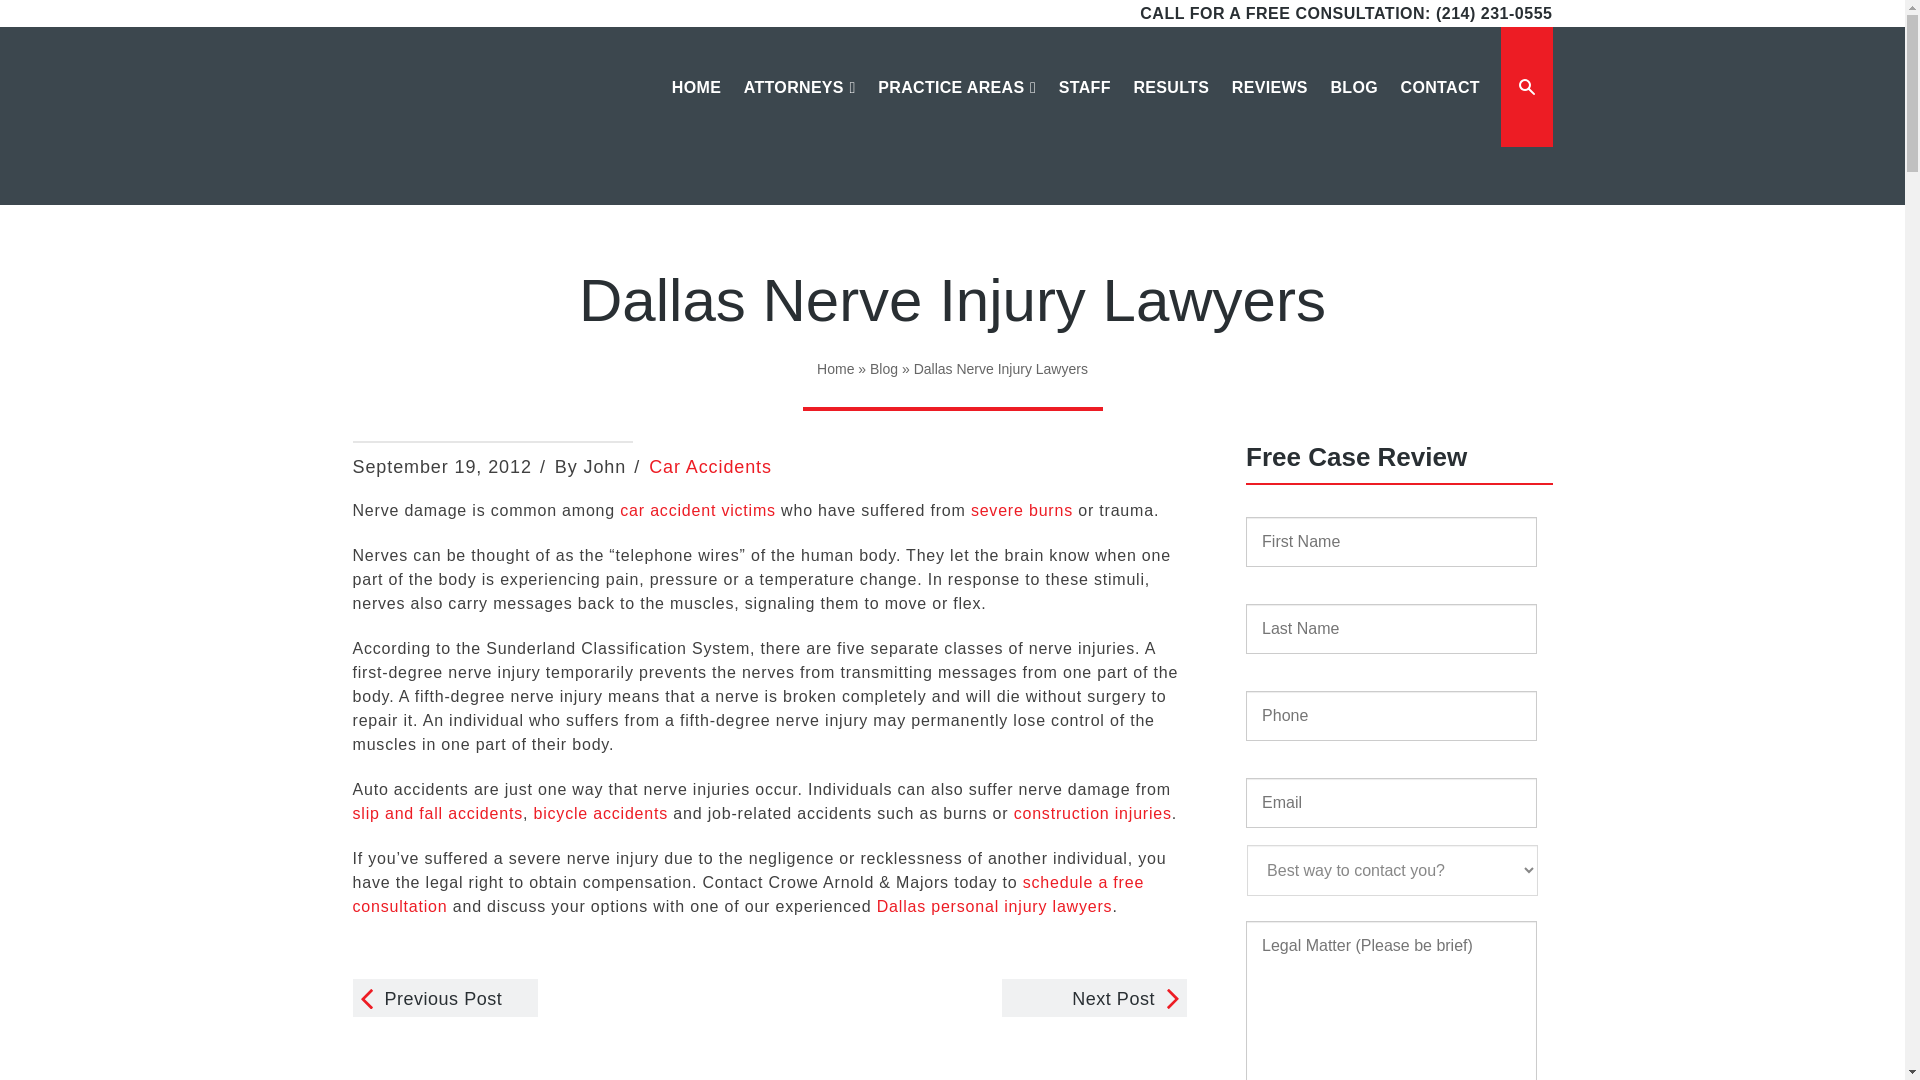 The width and height of the screenshot is (1920, 1080). What do you see at coordinates (600, 812) in the screenshot?
I see `Bicycle and Pedestrian Accidents` at bounding box center [600, 812].